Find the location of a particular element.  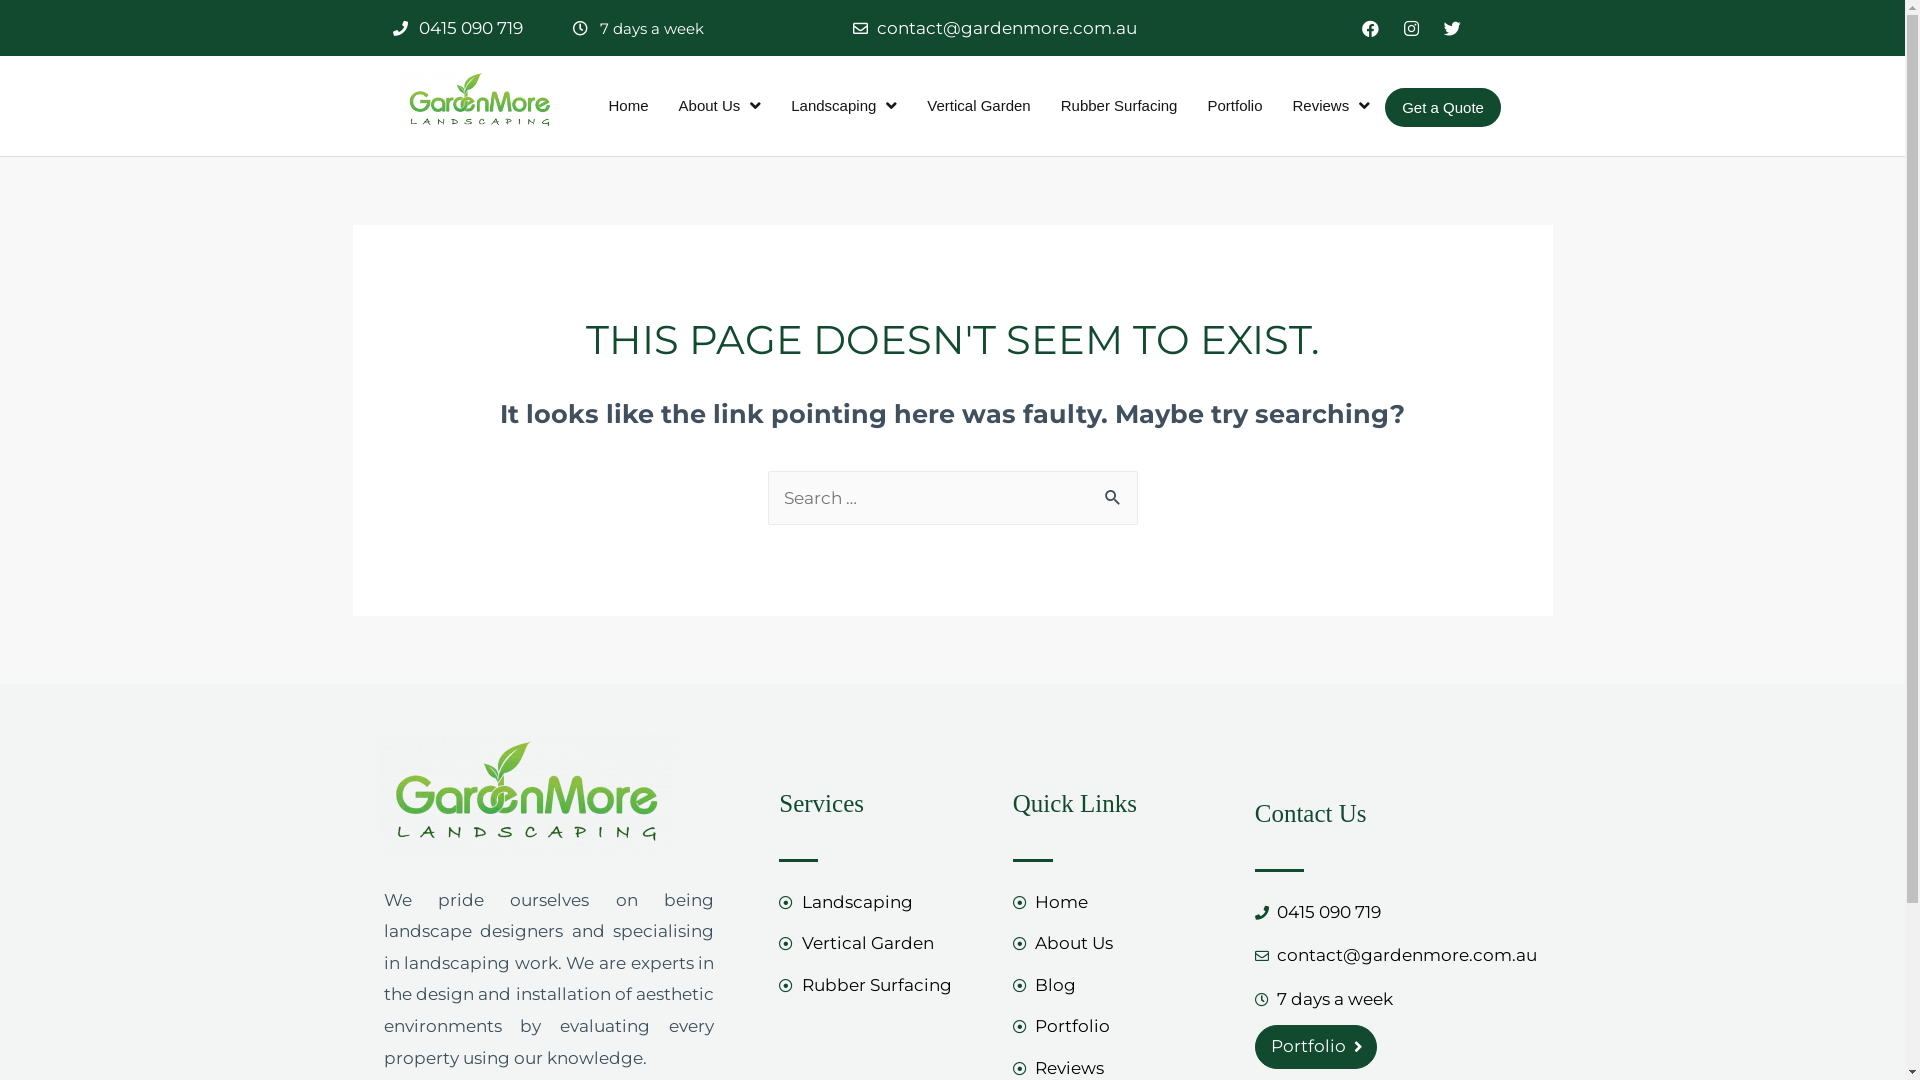

About Us is located at coordinates (1124, 944).